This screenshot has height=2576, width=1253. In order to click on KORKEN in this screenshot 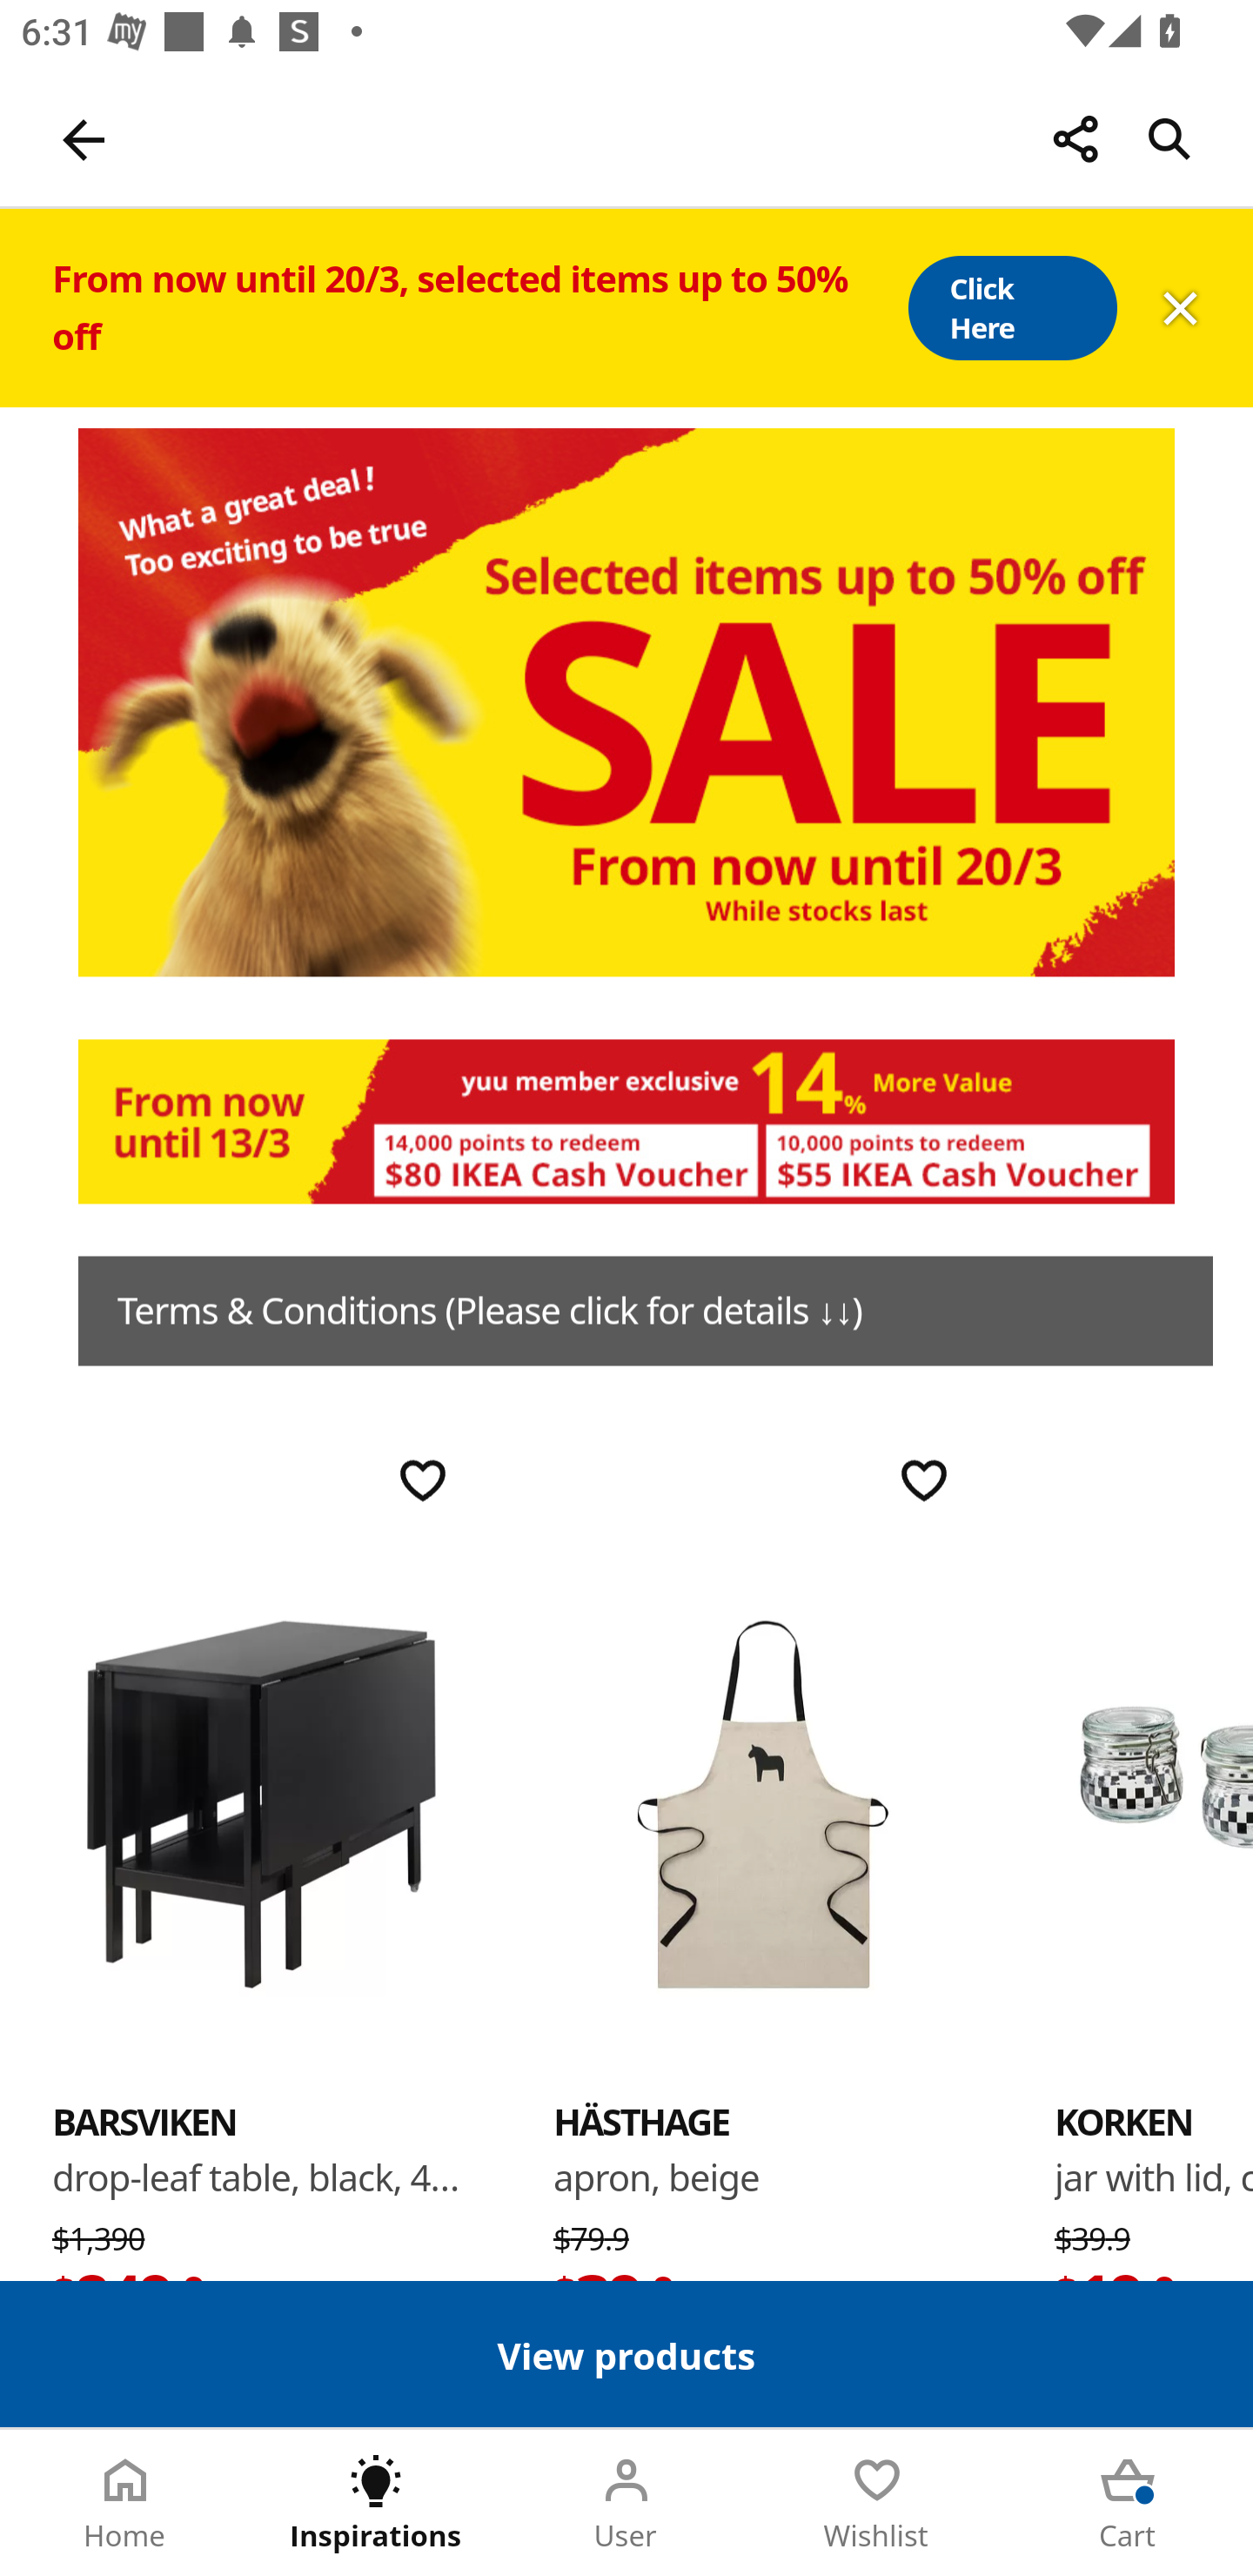, I will do `click(1154, 1801)`.